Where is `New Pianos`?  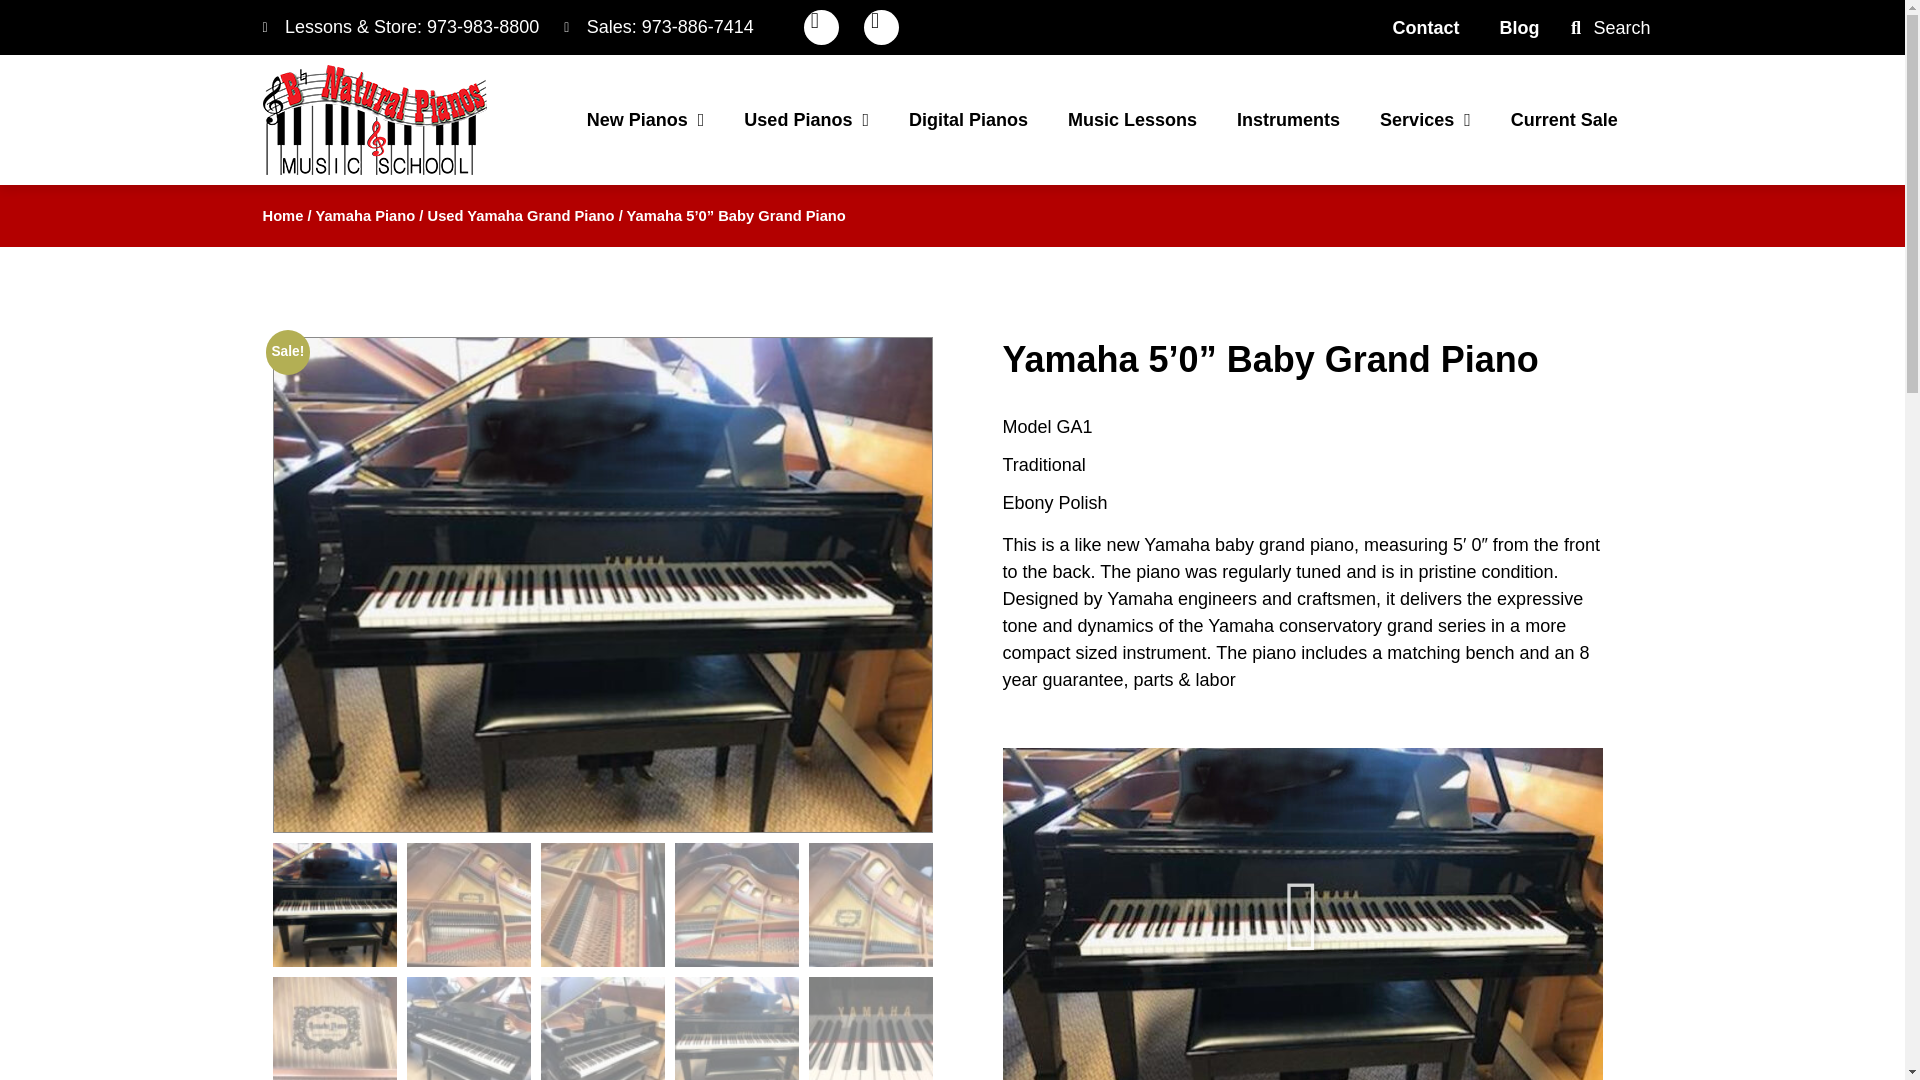 New Pianos is located at coordinates (646, 120).